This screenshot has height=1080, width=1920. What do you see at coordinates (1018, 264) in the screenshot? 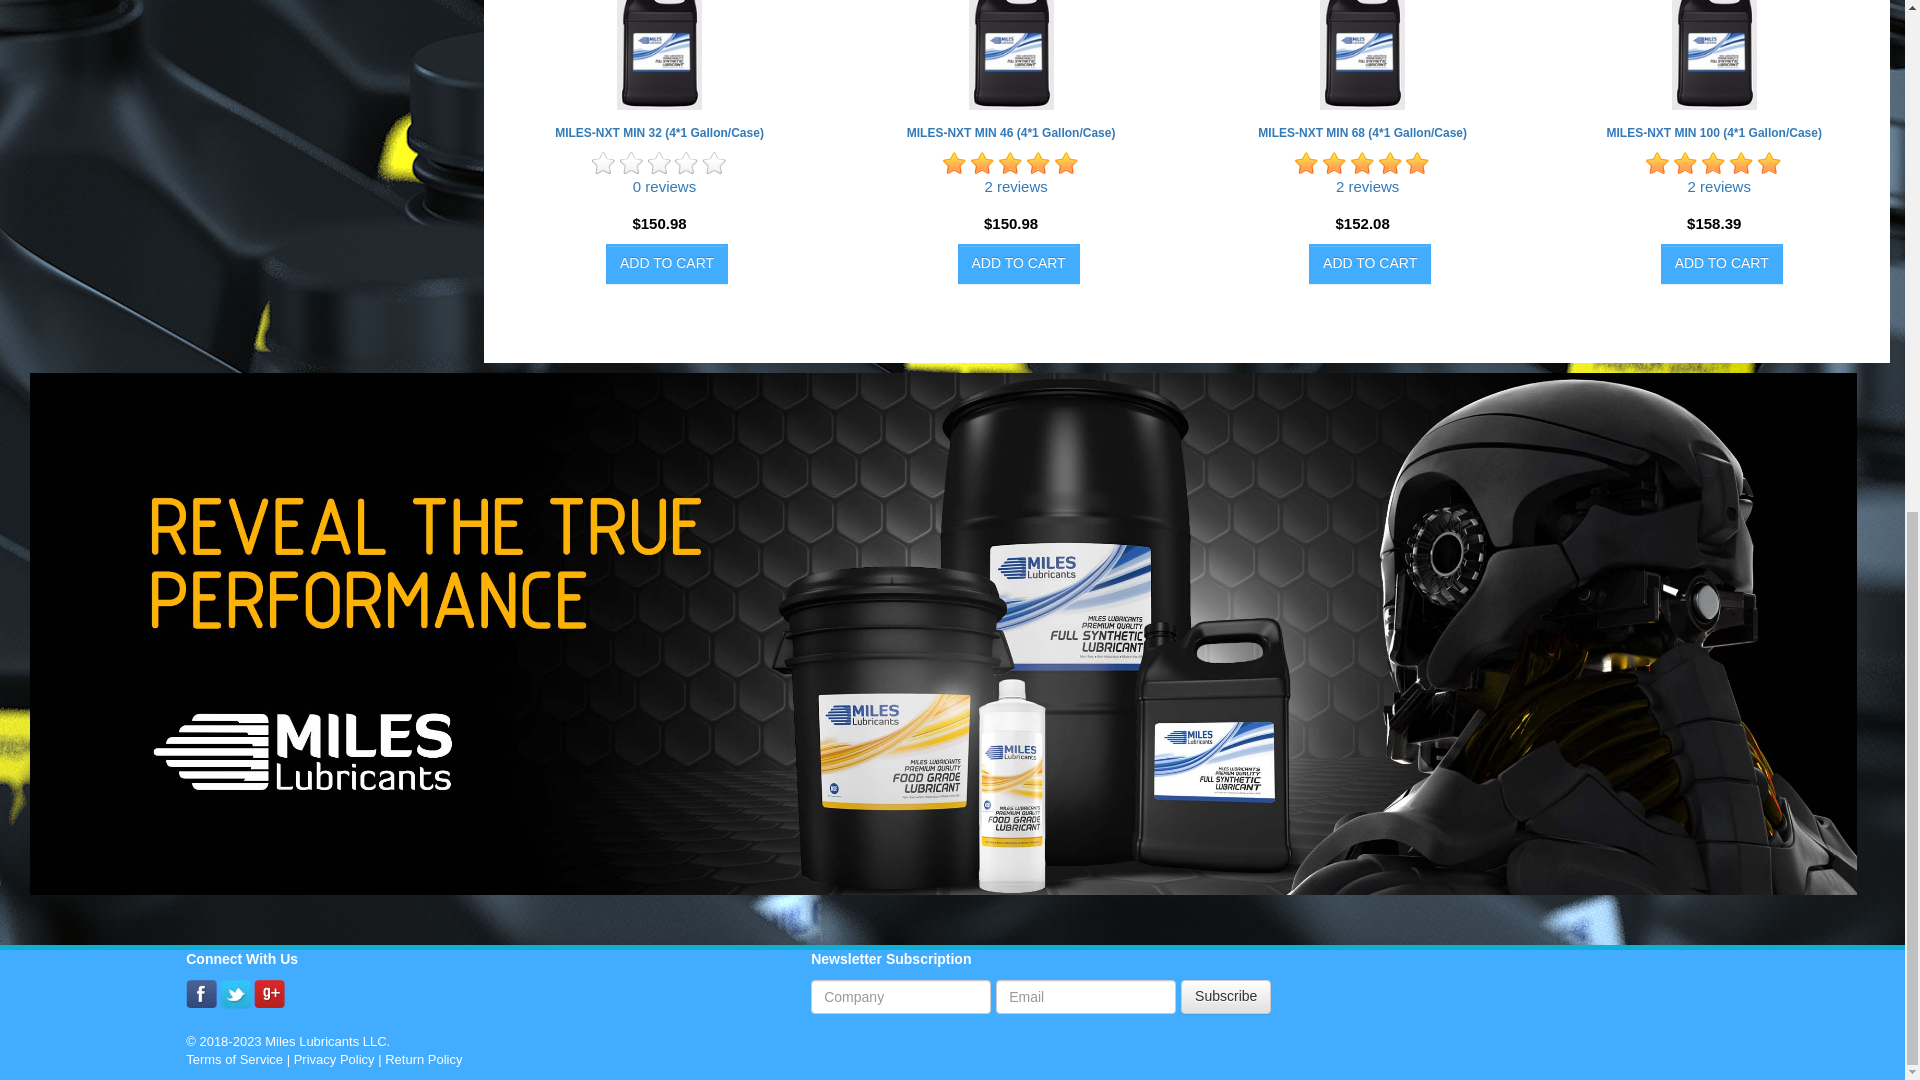
I see `ADD TO CART` at bounding box center [1018, 264].